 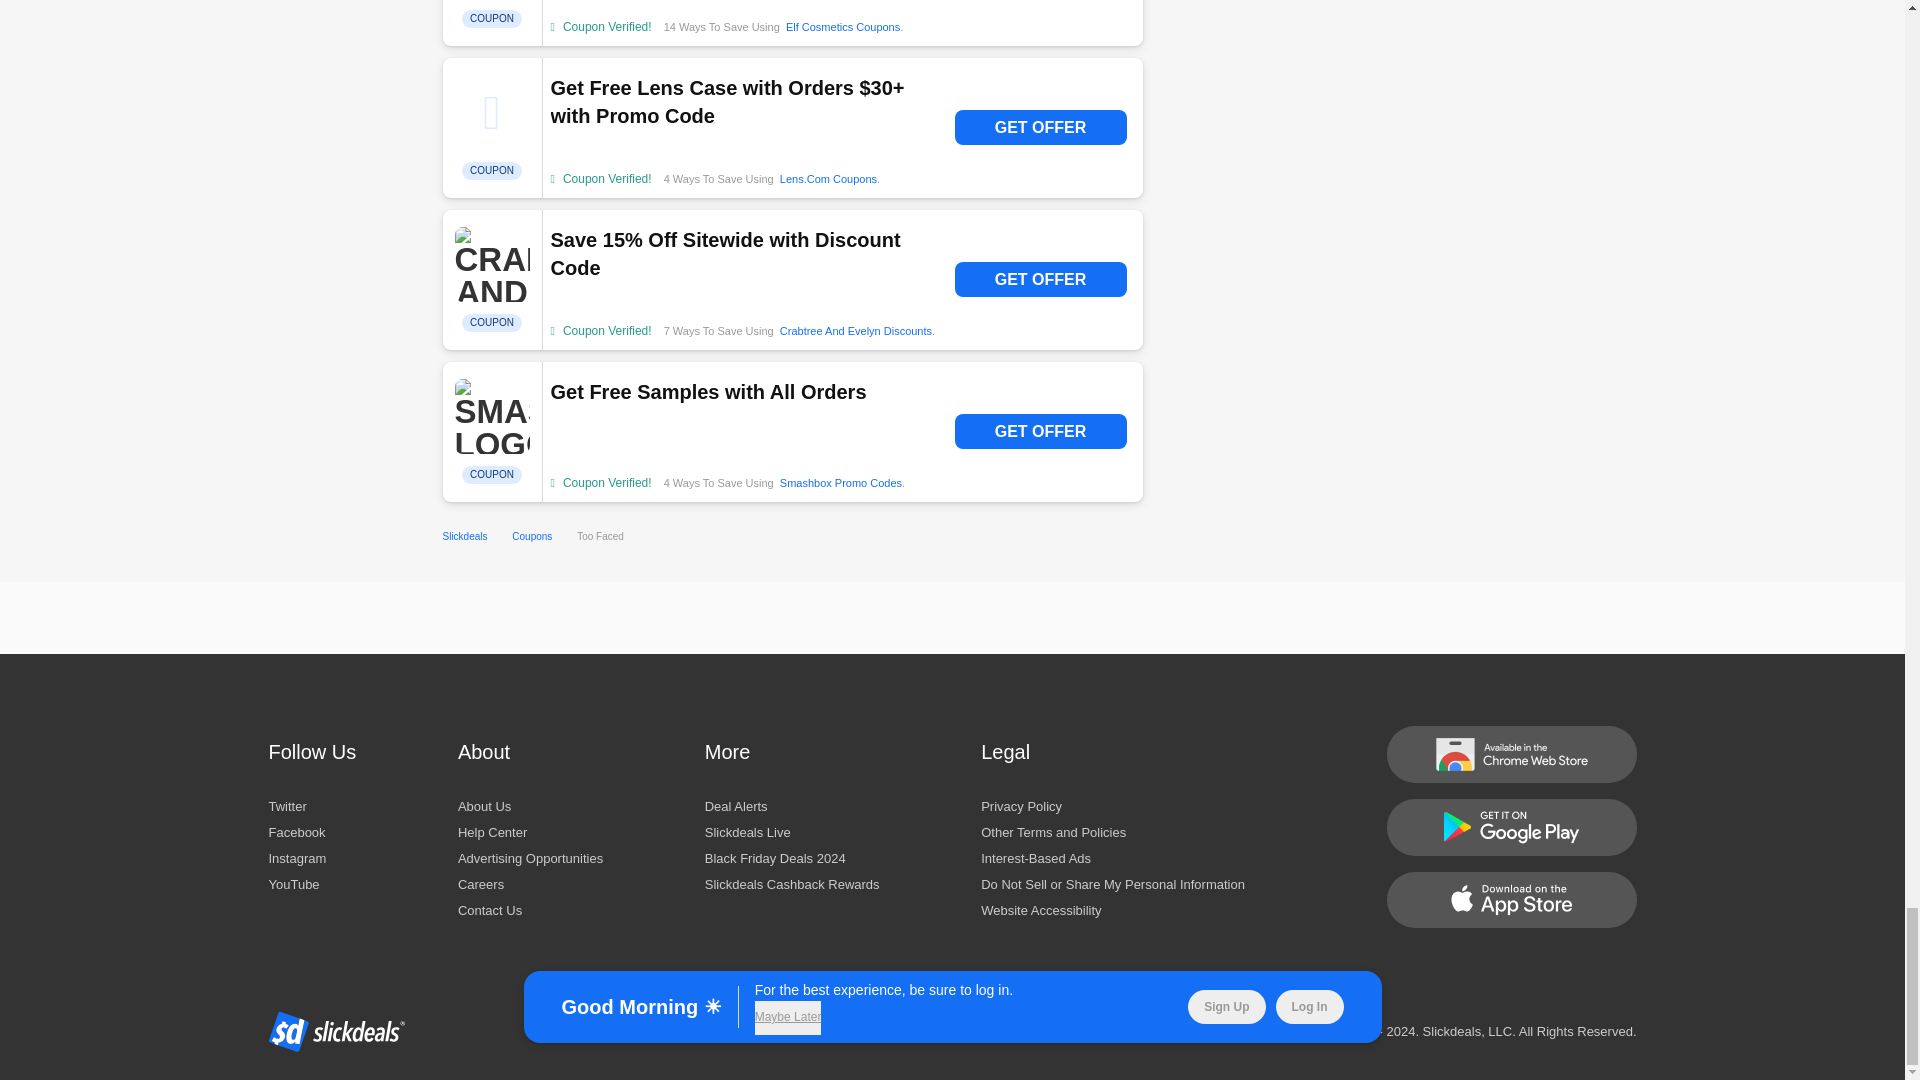 What do you see at coordinates (1510, 752) in the screenshot?
I see `Install the Slickdeals Extension` at bounding box center [1510, 752].